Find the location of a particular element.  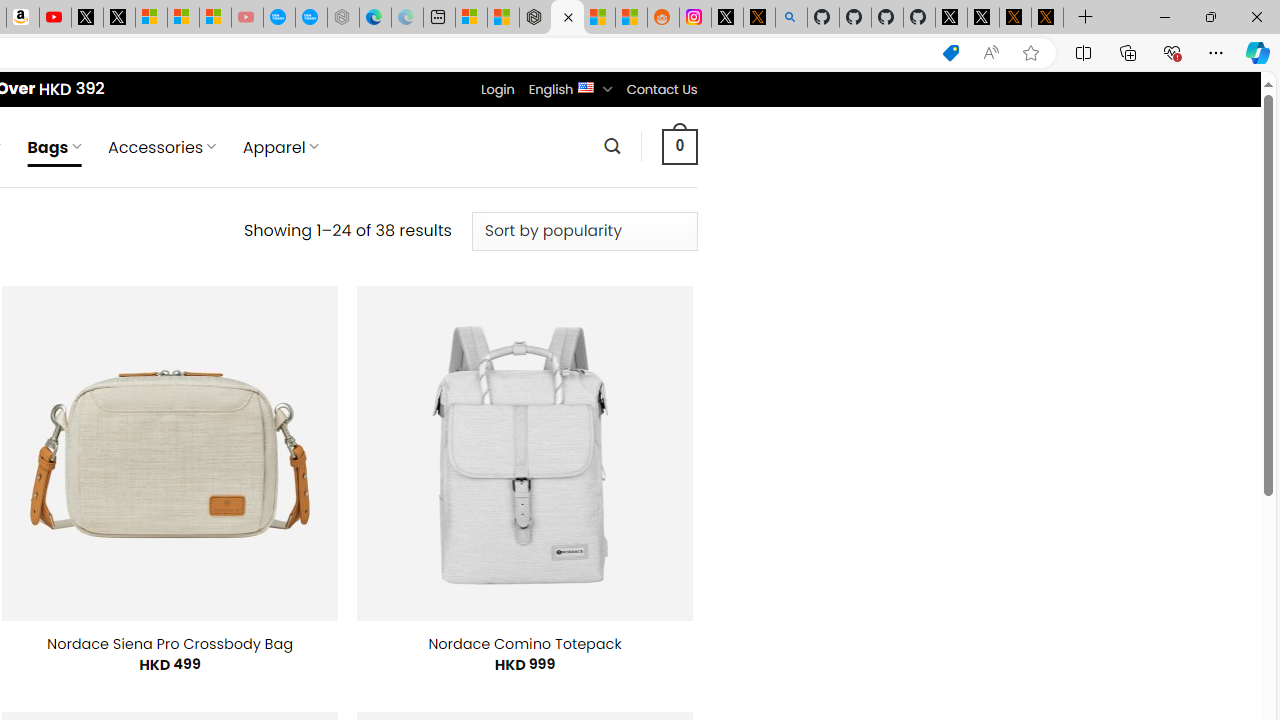

Nordace - Best Sellers is located at coordinates (535, 18).